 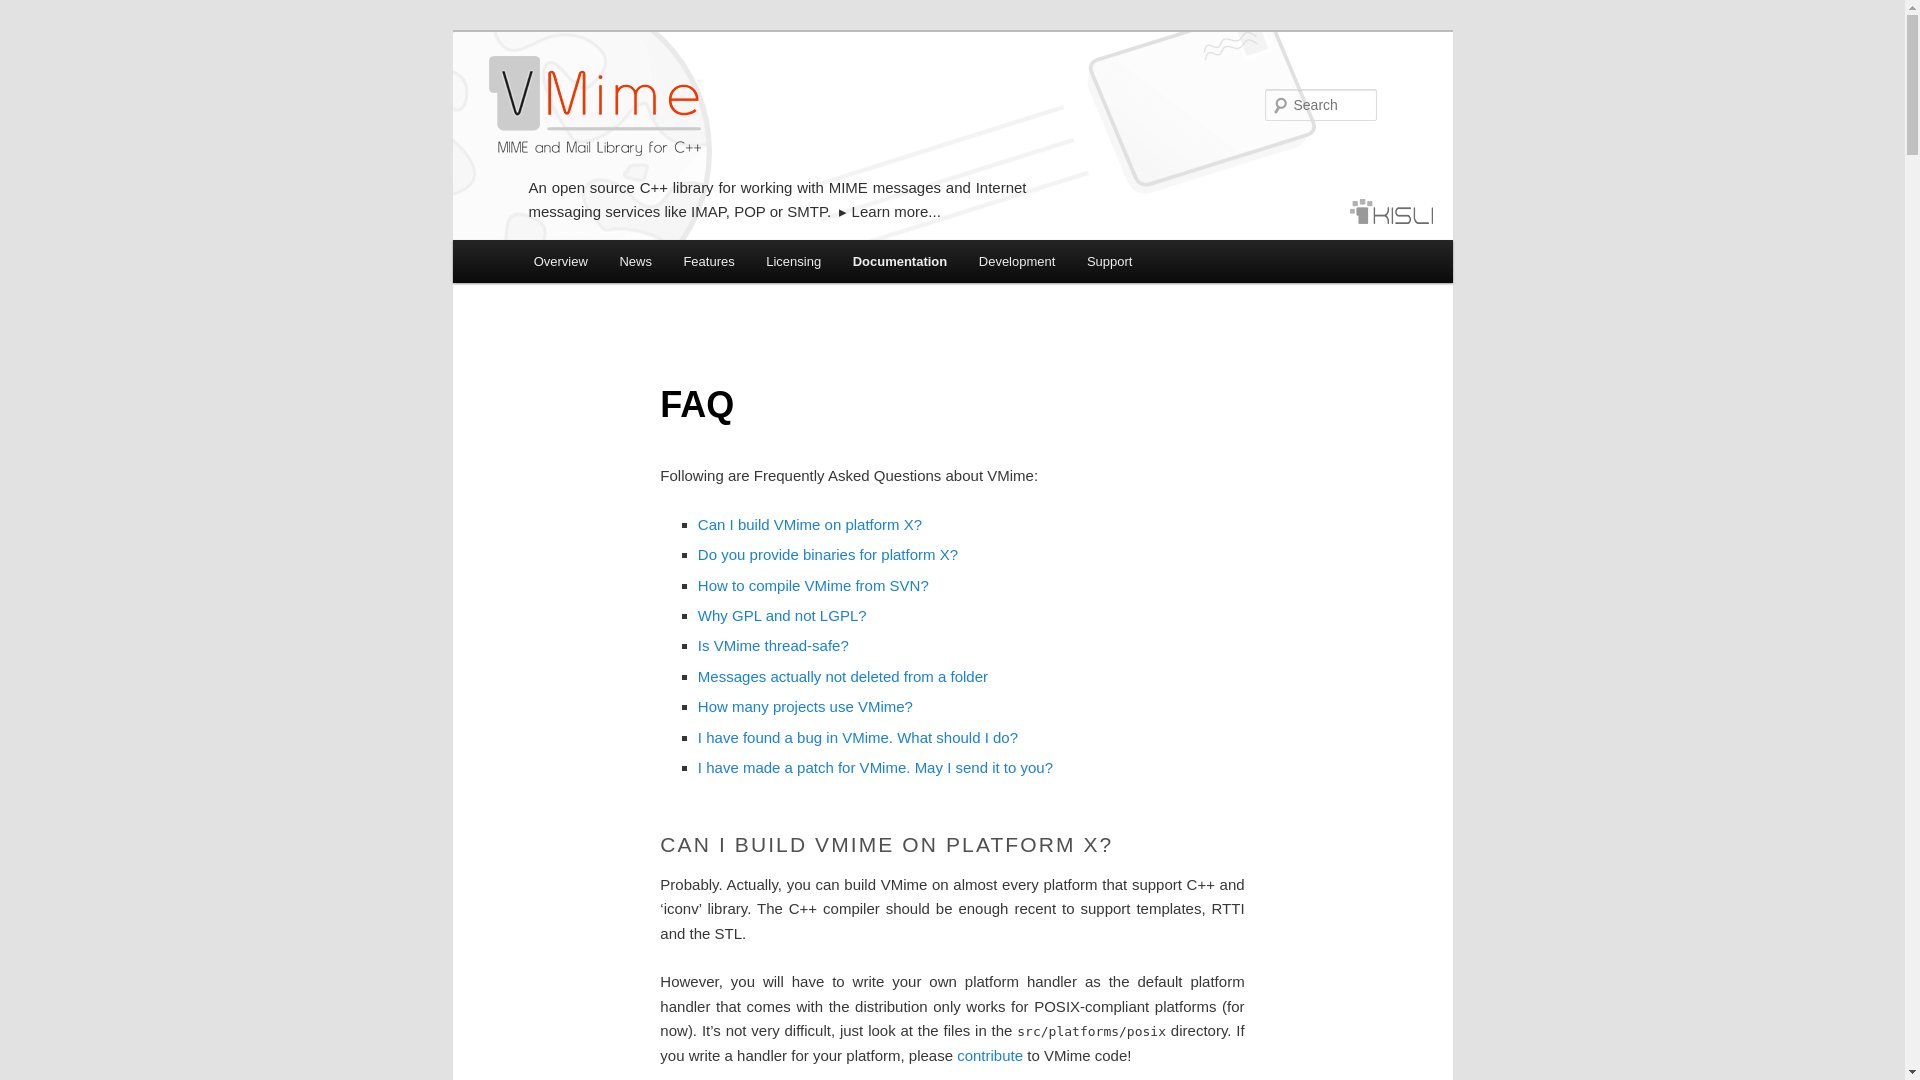 What do you see at coordinates (32, 11) in the screenshot?
I see `Search` at bounding box center [32, 11].